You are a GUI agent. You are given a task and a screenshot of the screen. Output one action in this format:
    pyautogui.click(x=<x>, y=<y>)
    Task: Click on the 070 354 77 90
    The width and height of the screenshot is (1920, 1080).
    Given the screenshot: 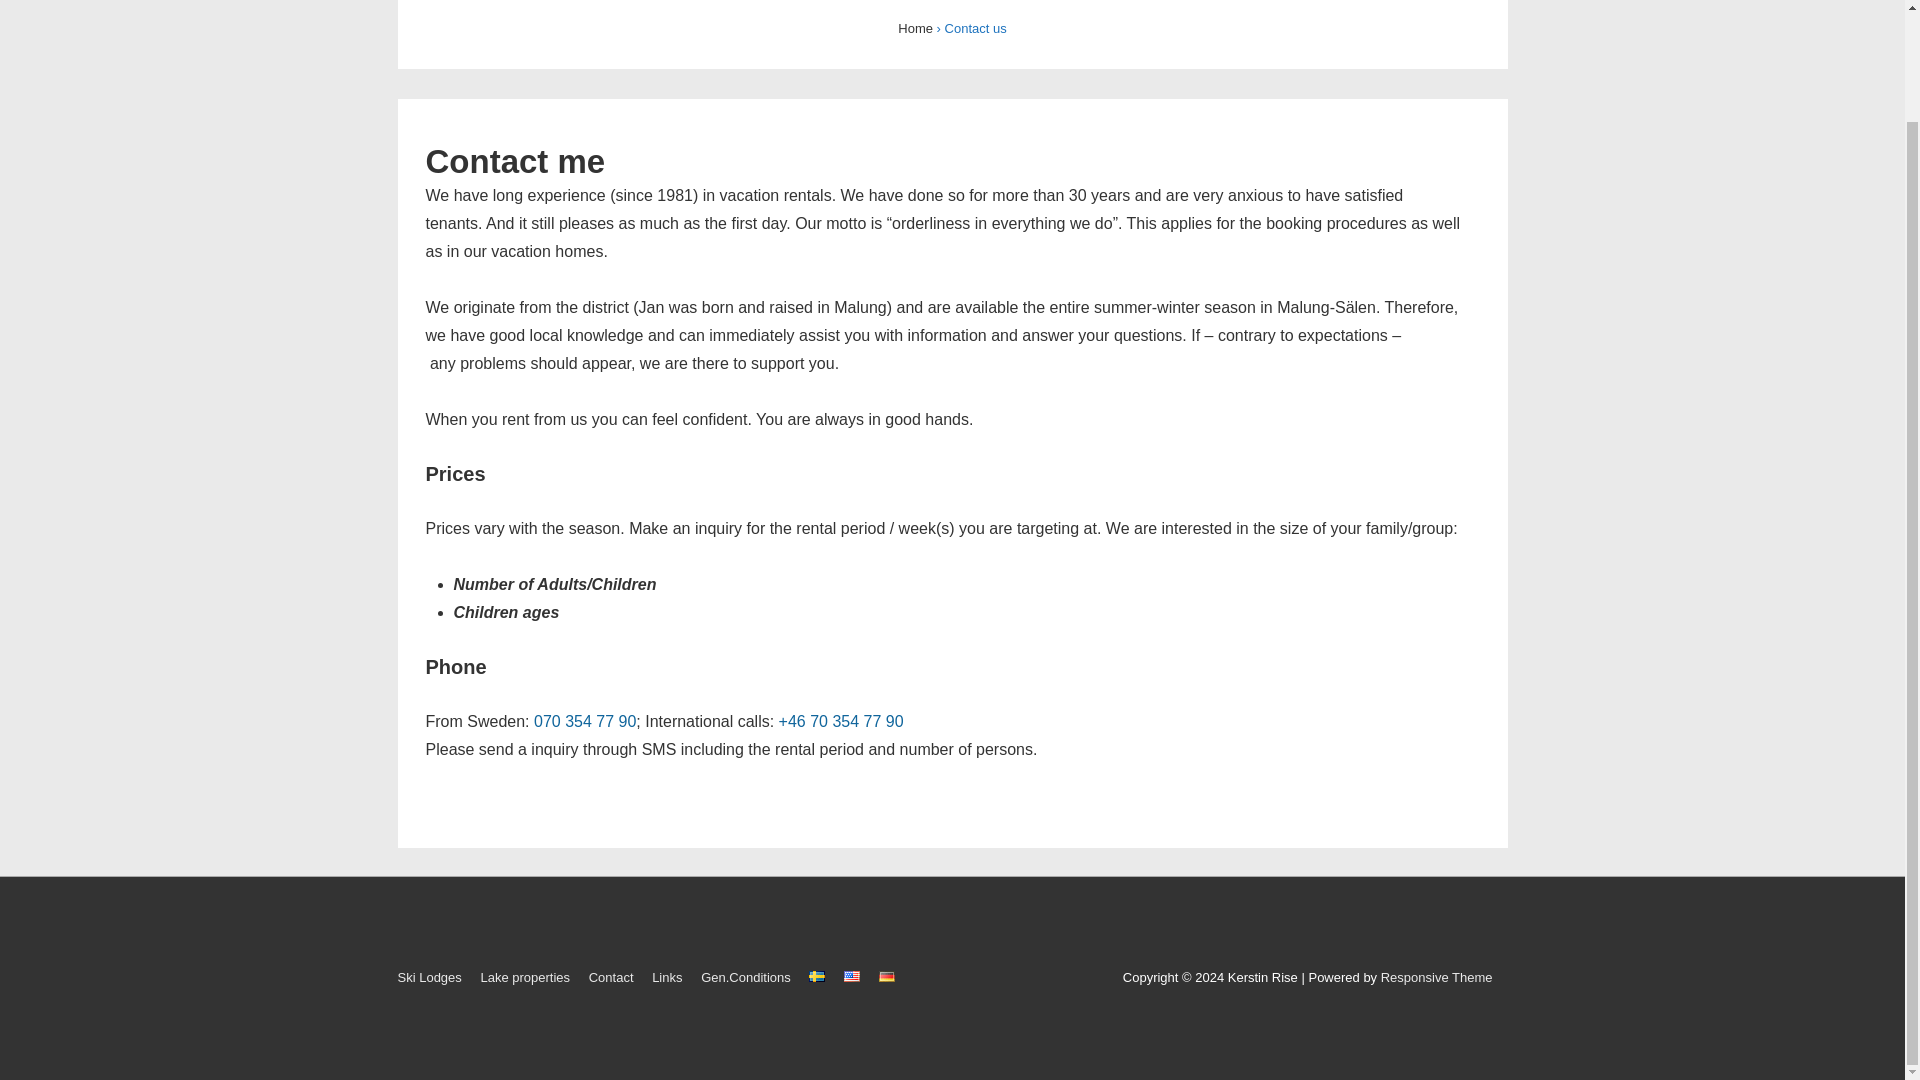 What is the action you would take?
    pyautogui.click(x=584, y=721)
    